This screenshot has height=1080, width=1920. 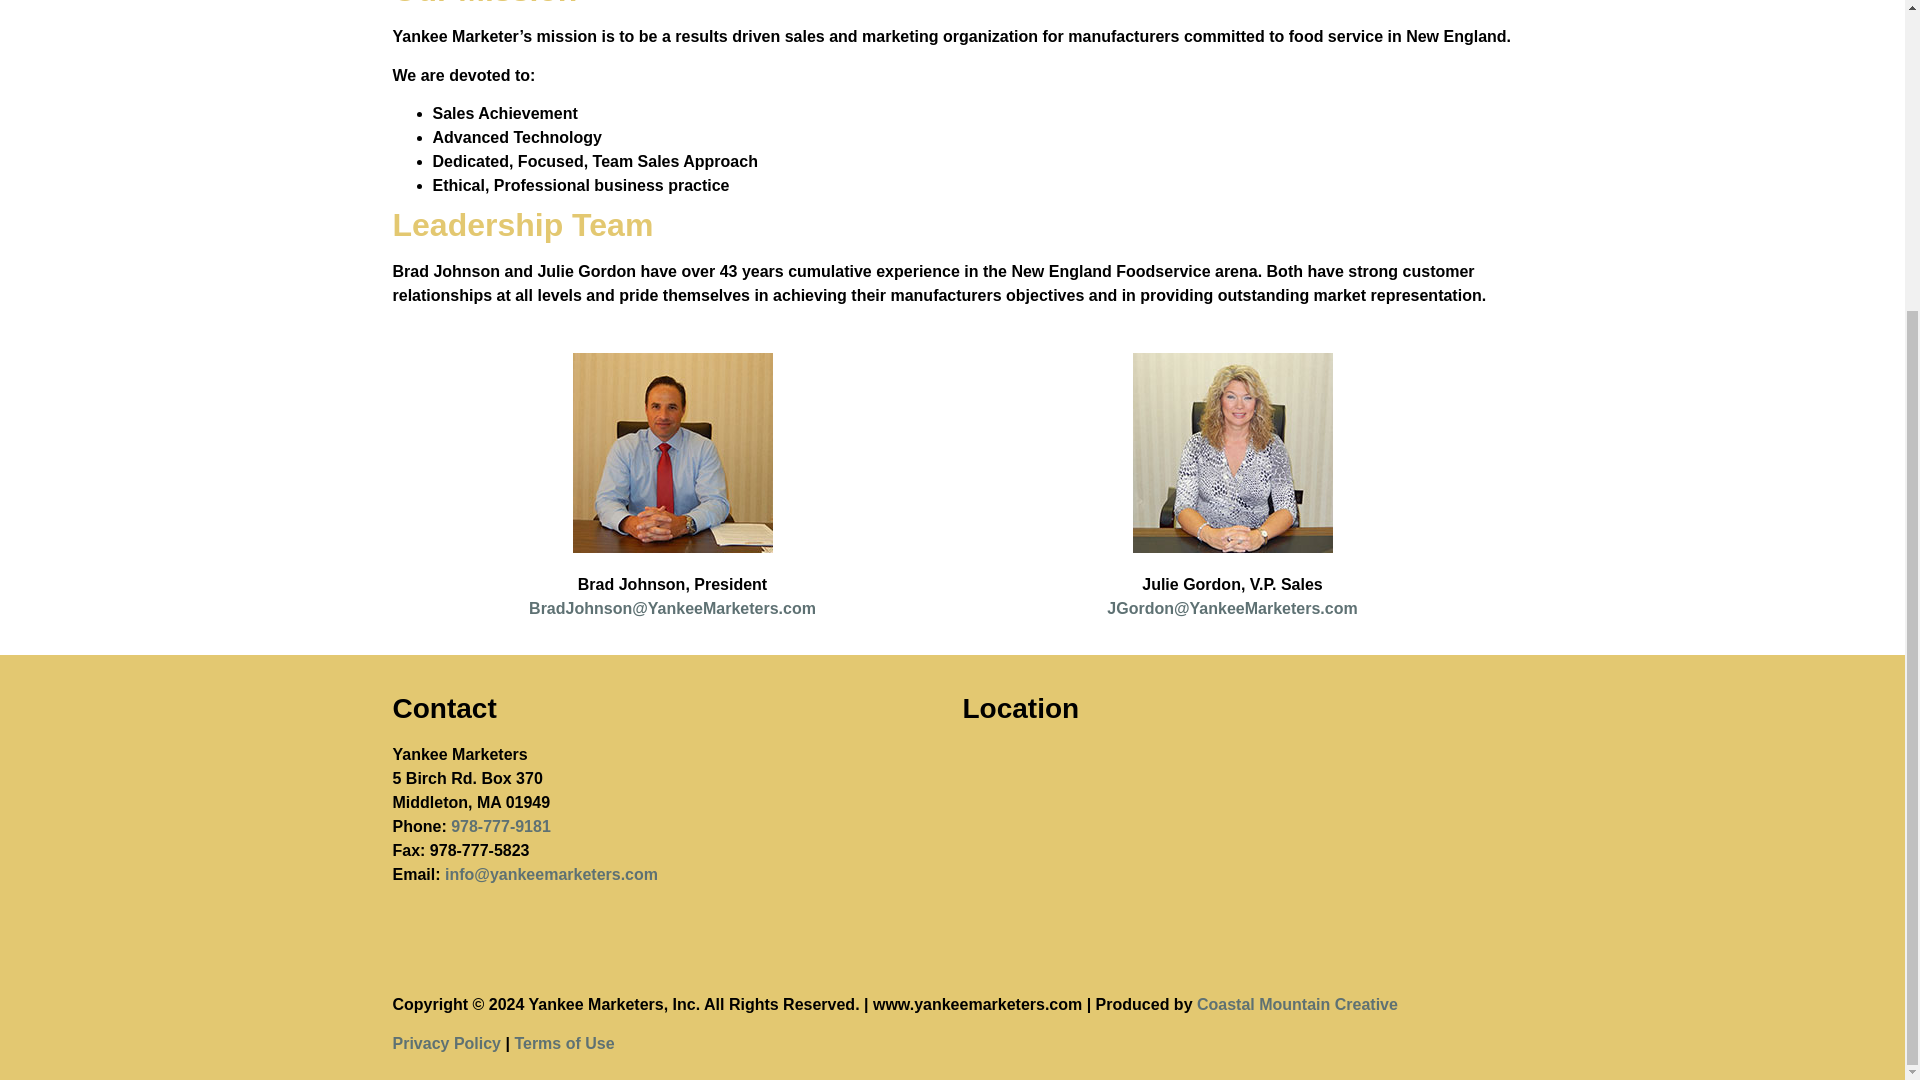 I want to click on 978-777-9181, so click(x=501, y=826).